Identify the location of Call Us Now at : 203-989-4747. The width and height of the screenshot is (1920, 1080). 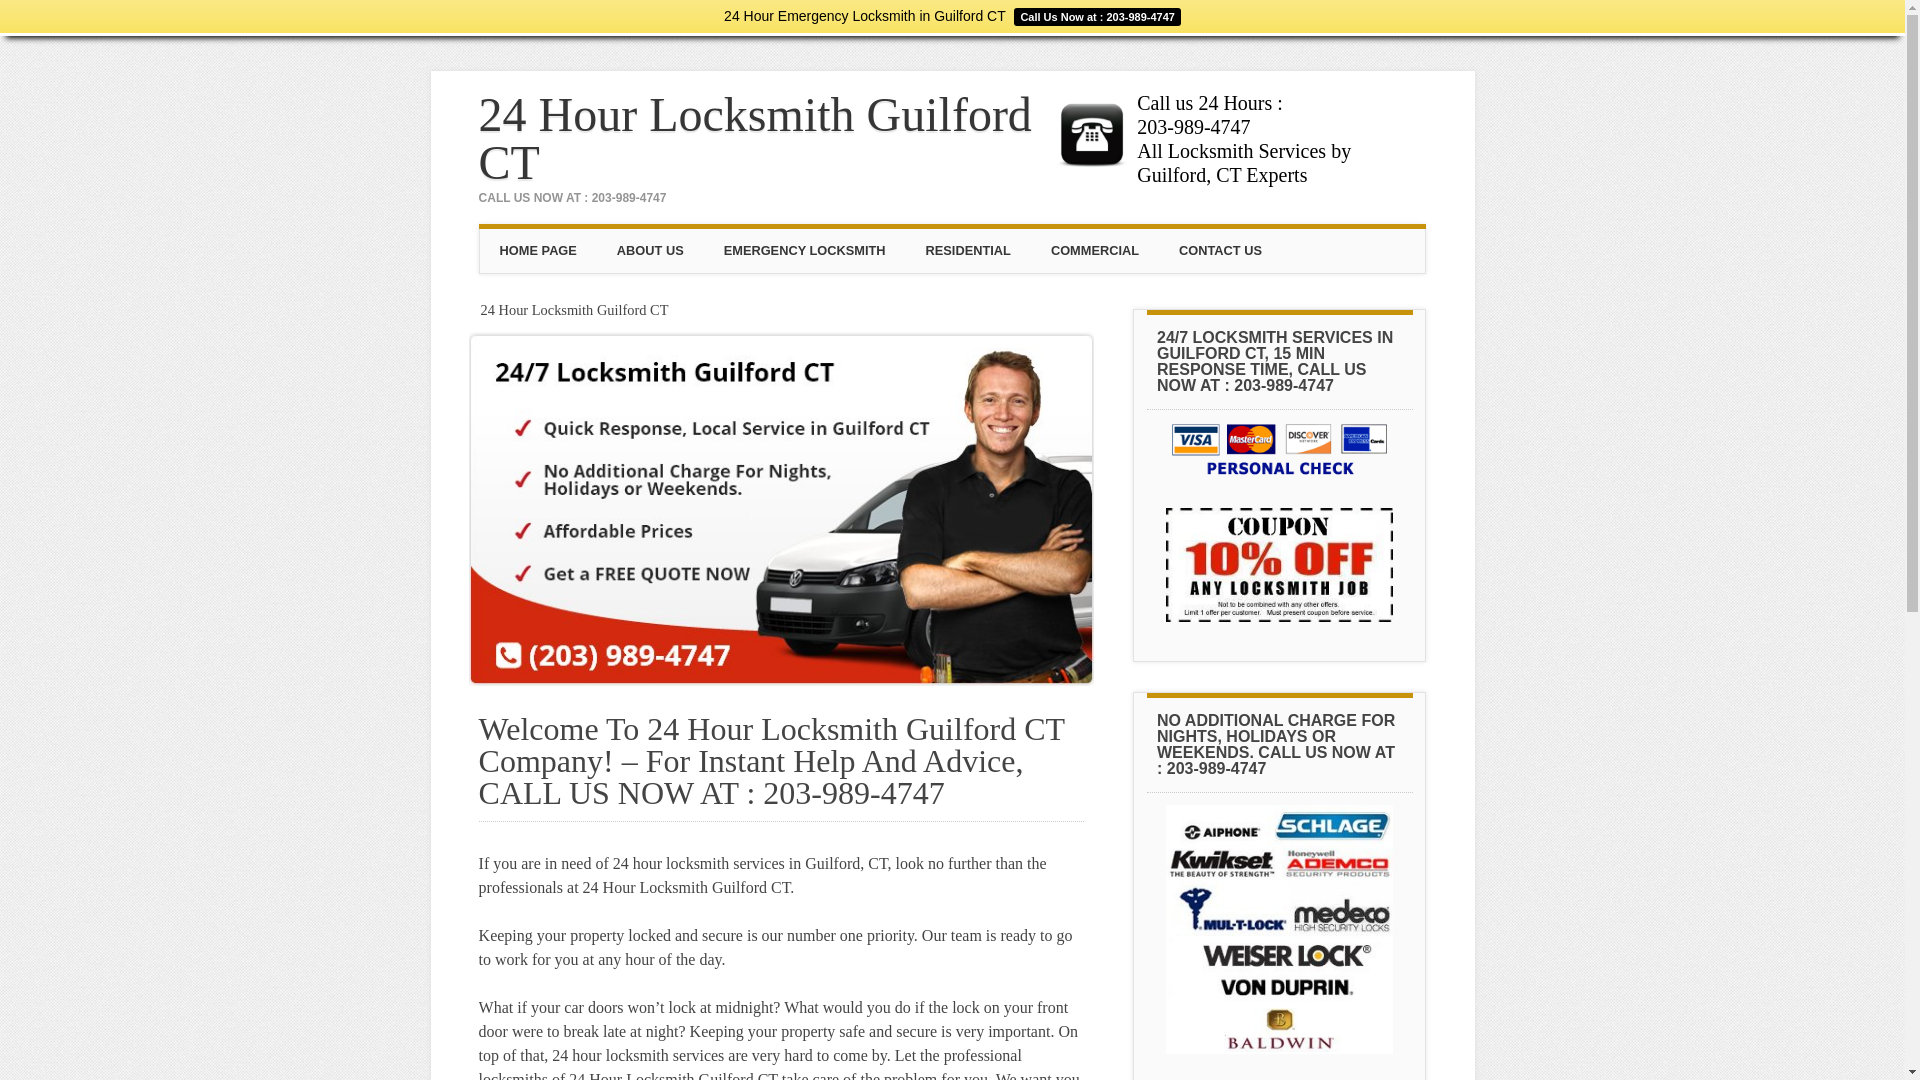
(1094, 16).